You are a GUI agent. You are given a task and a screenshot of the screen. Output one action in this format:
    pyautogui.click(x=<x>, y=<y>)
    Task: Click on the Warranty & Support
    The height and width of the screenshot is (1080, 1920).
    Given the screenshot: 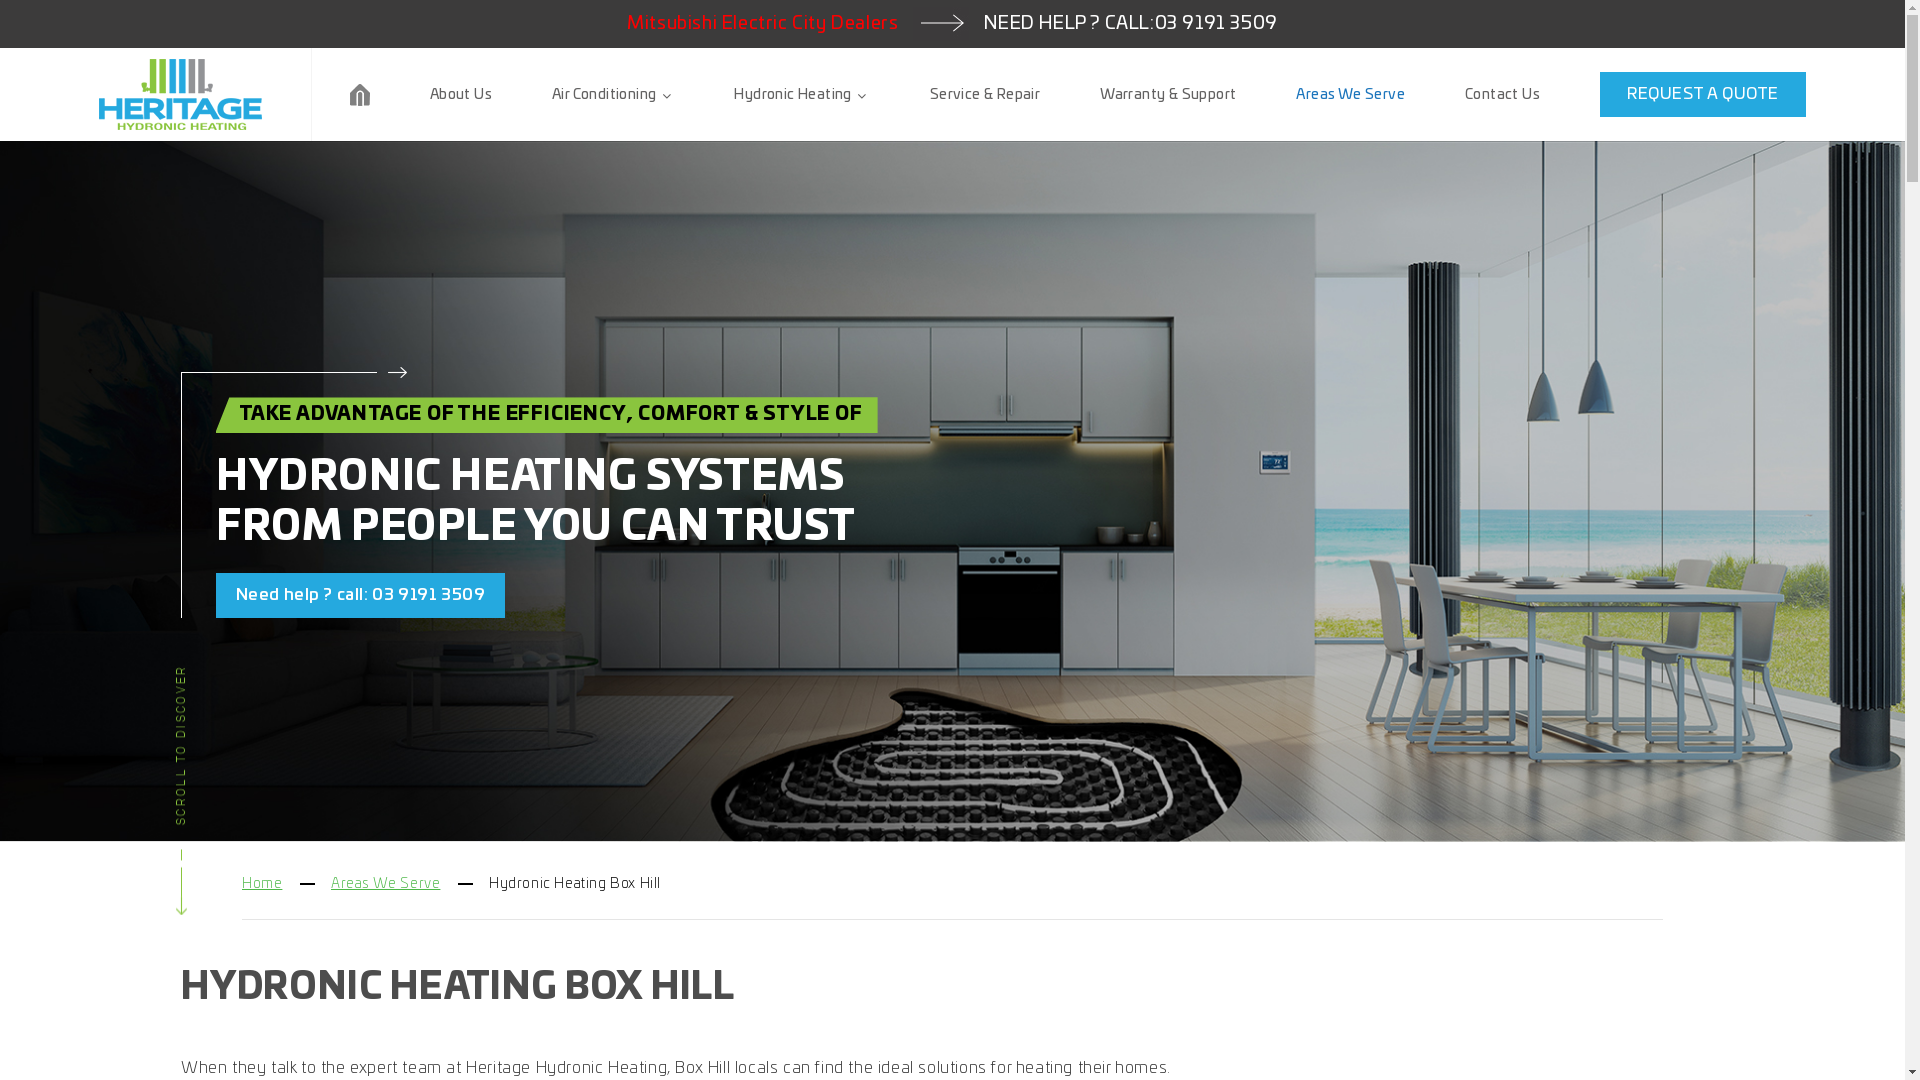 What is the action you would take?
    pyautogui.click(x=1168, y=94)
    